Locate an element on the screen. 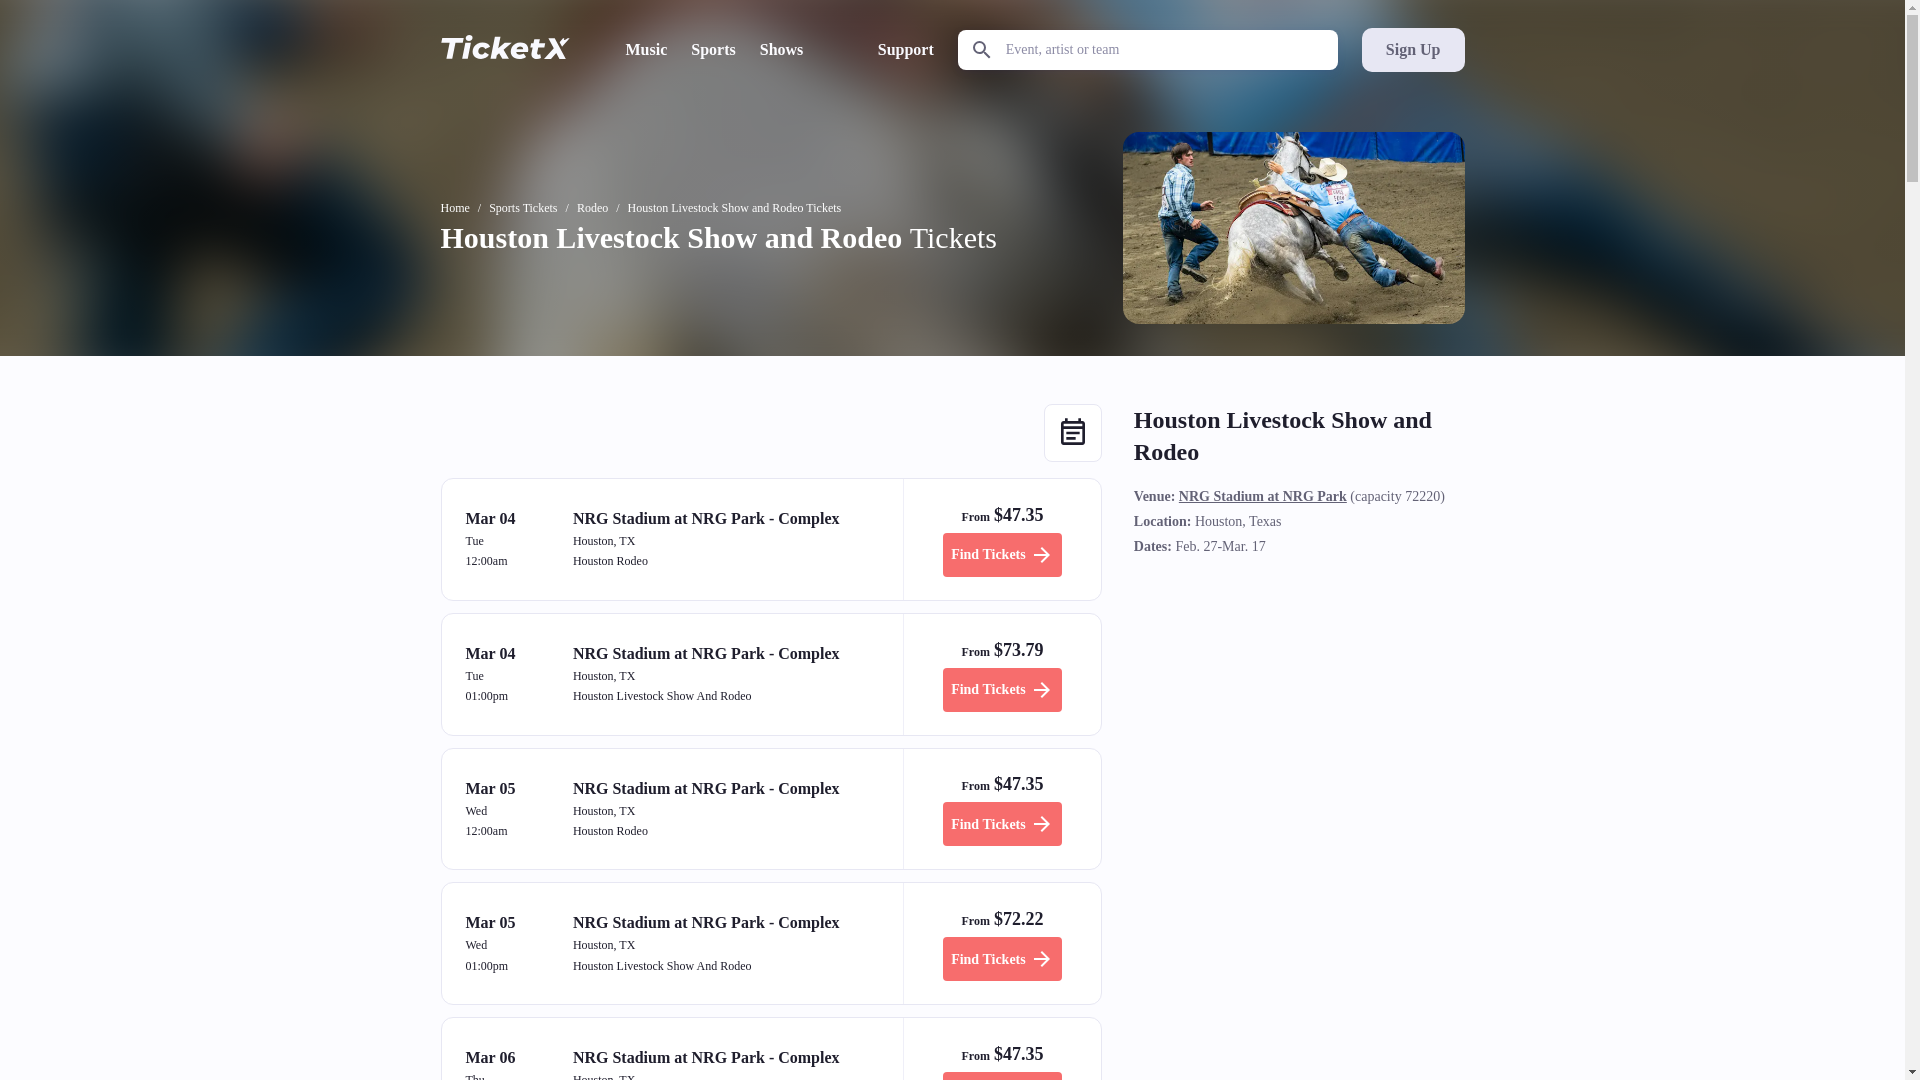 The width and height of the screenshot is (1920, 1080). Find Tickets is located at coordinates (1002, 690).